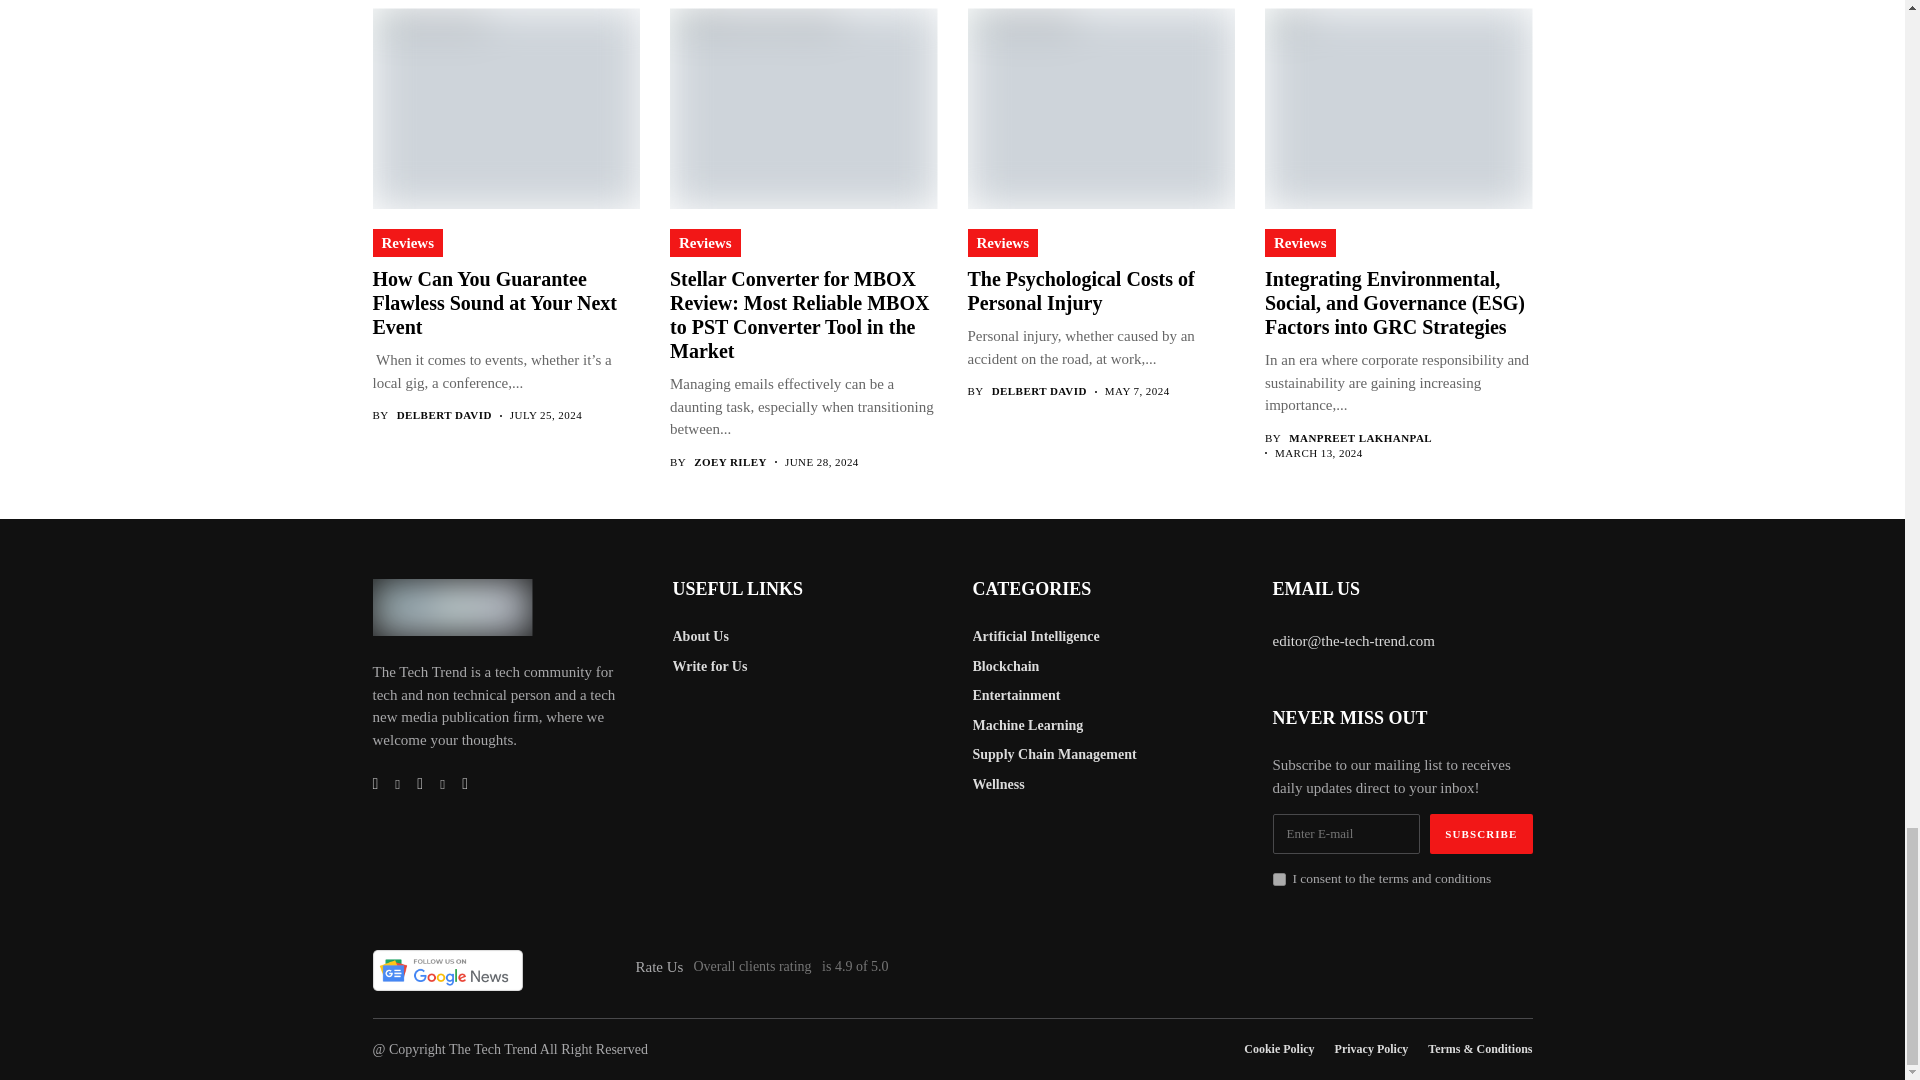 This screenshot has height=1080, width=1920. I want to click on Subscribe, so click(1481, 834).